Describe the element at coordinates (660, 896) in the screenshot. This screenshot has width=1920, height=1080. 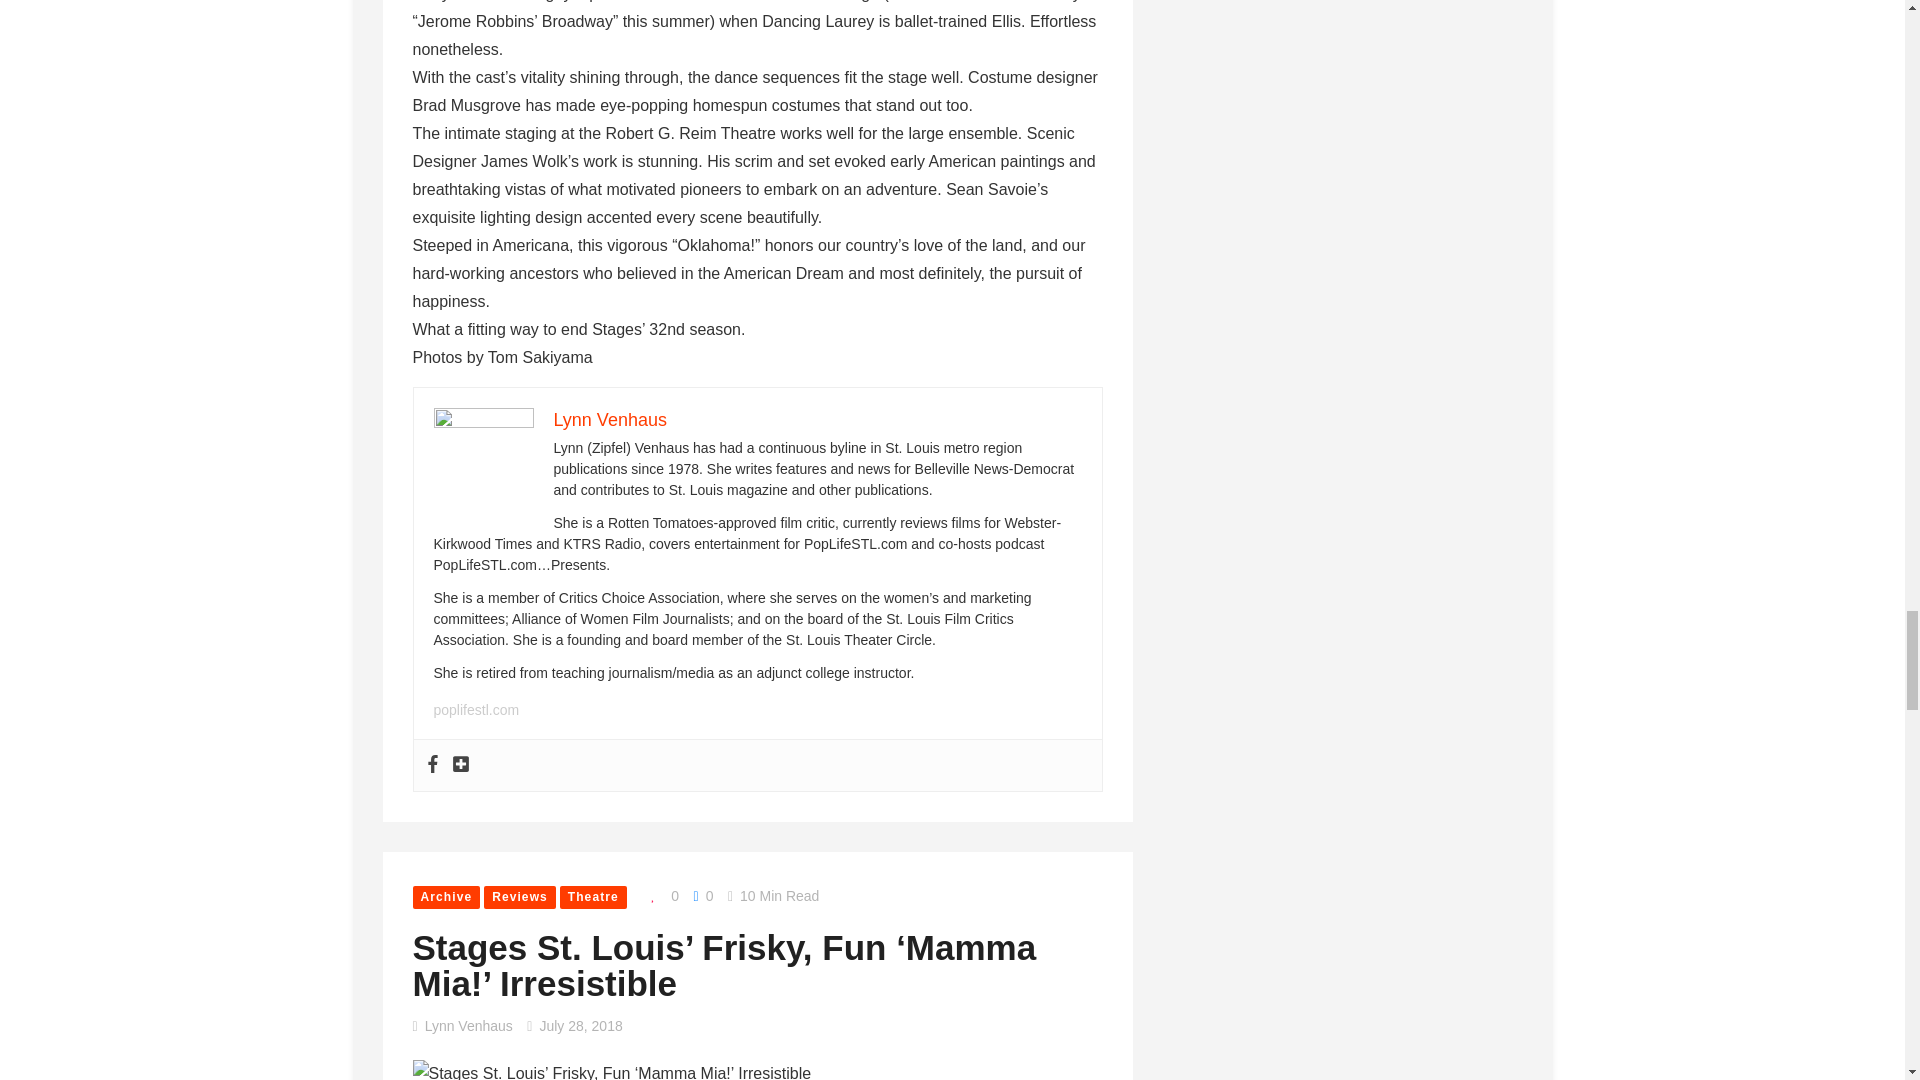
I see `Like this` at that location.